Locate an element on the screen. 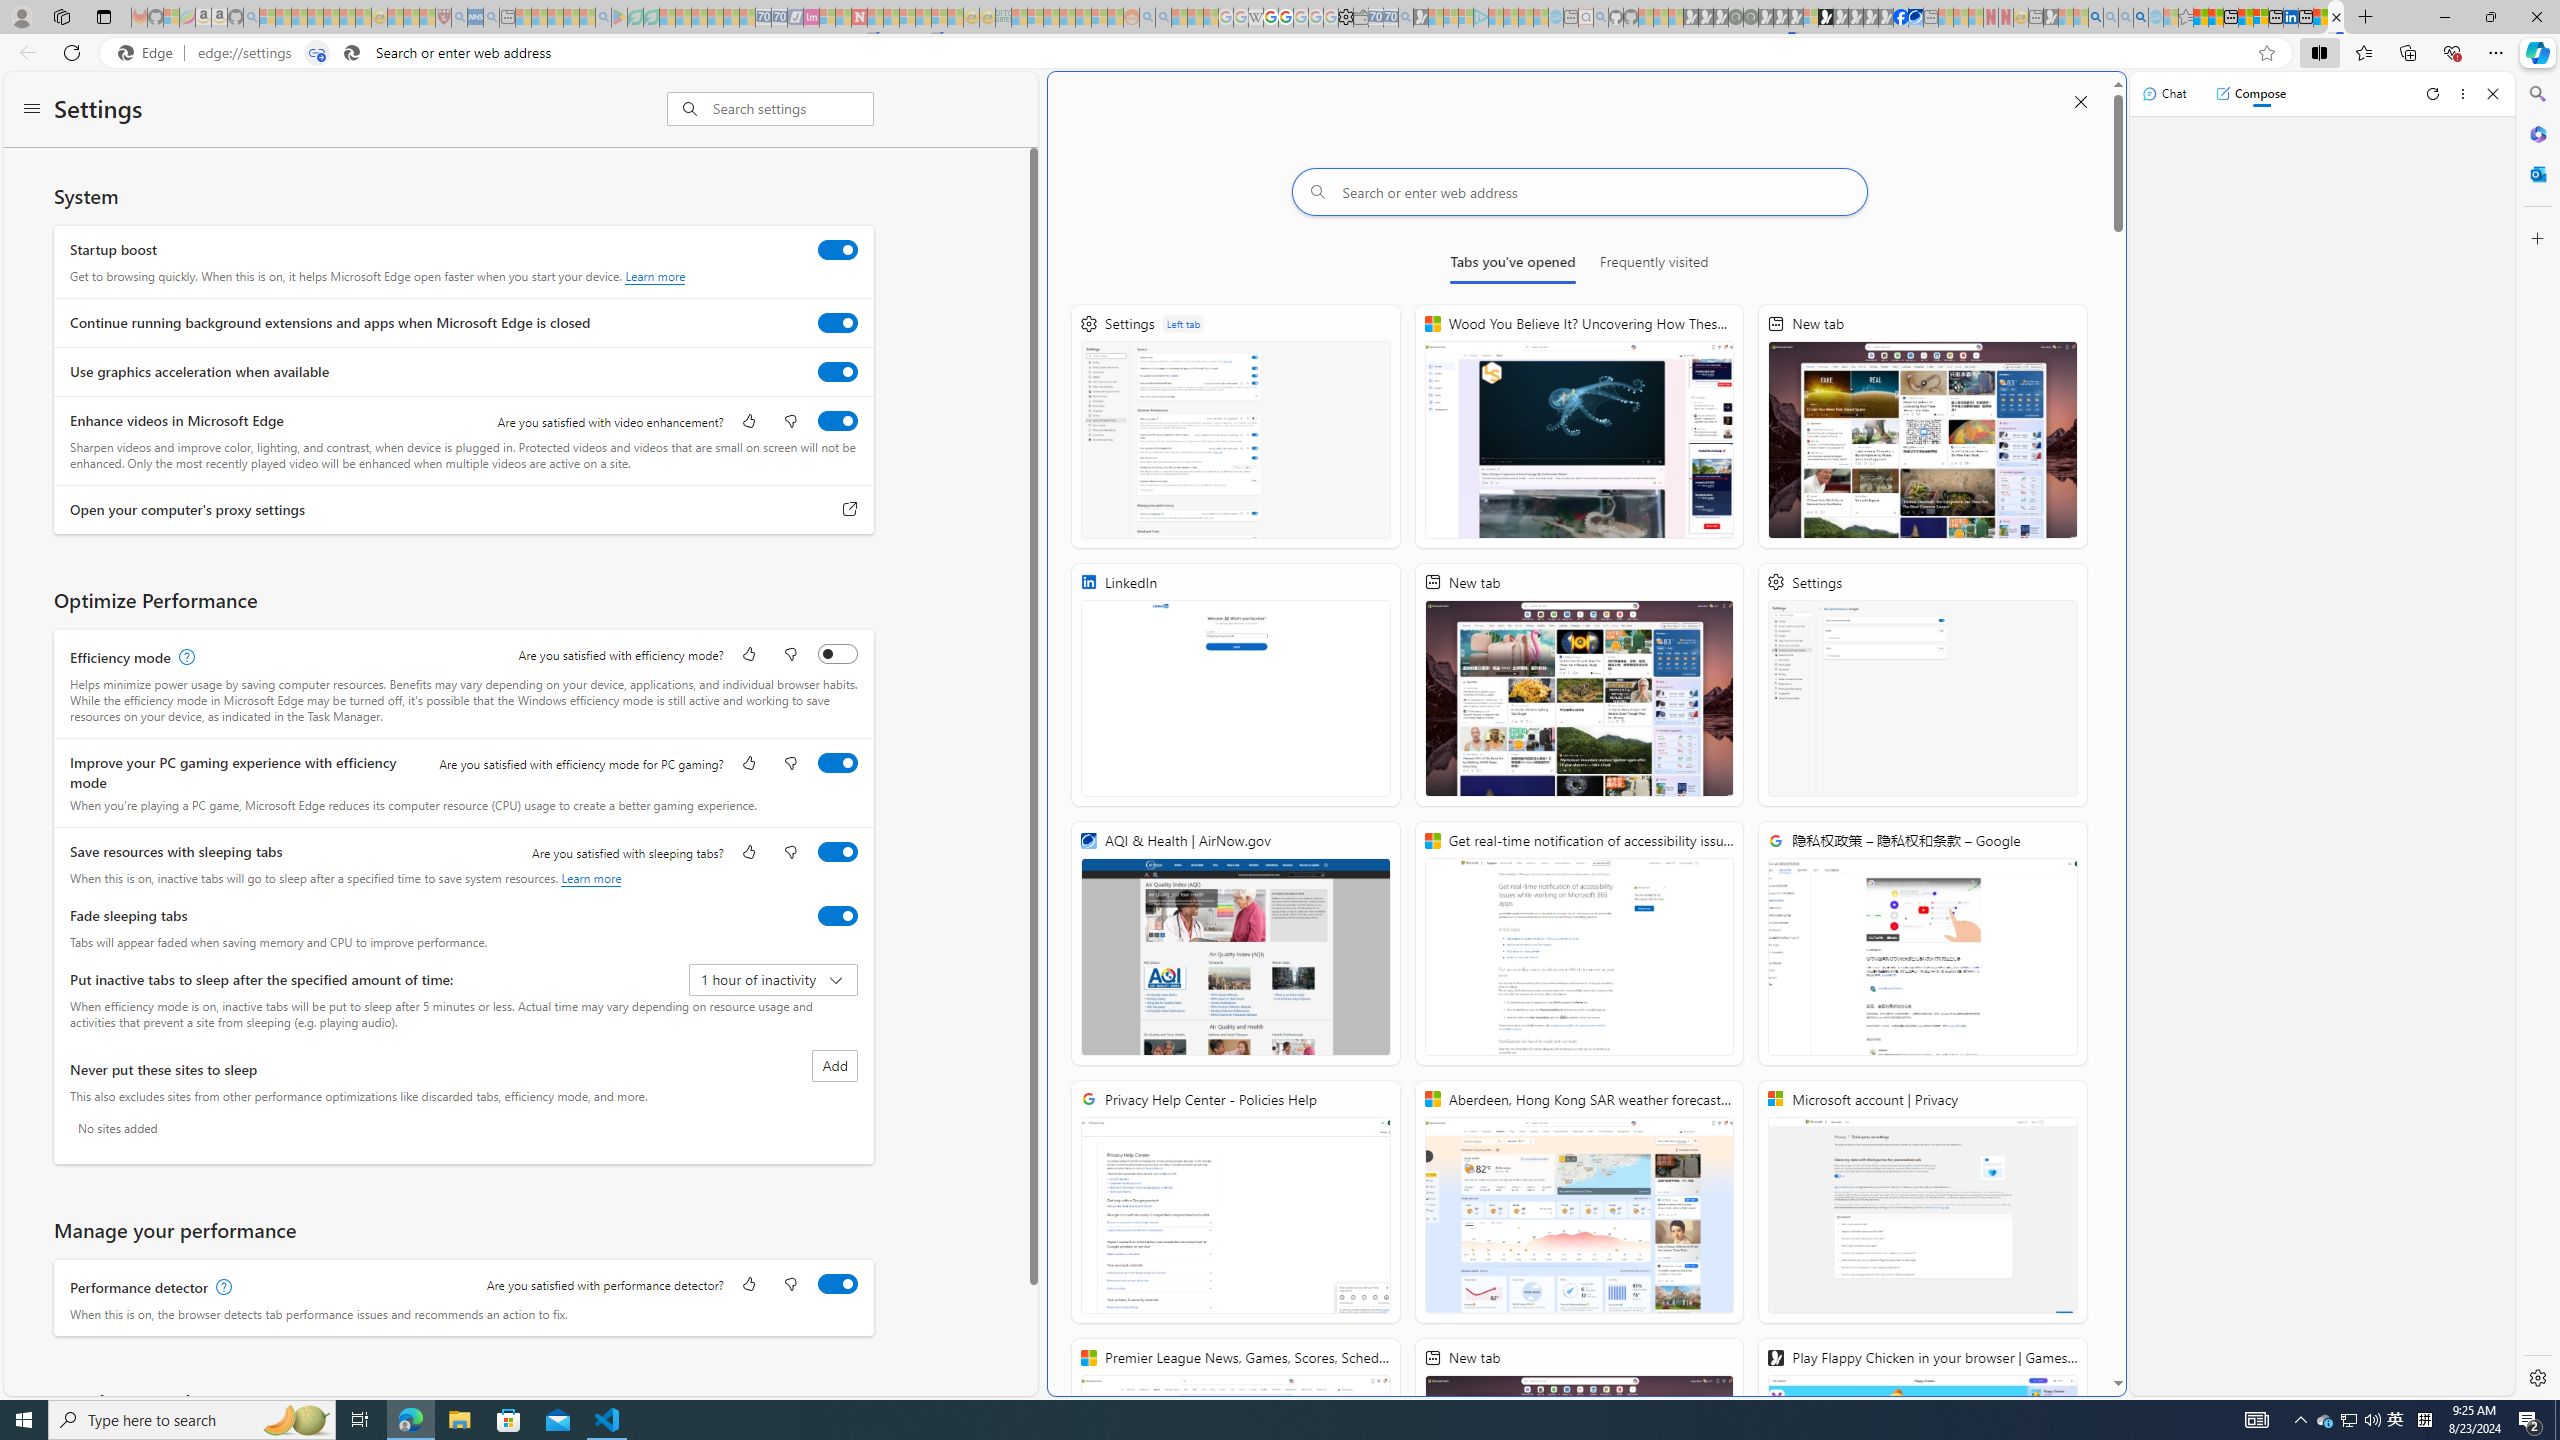 The image size is (2560, 1440). Add site to never put these sites to sleep list is located at coordinates (834, 1065).